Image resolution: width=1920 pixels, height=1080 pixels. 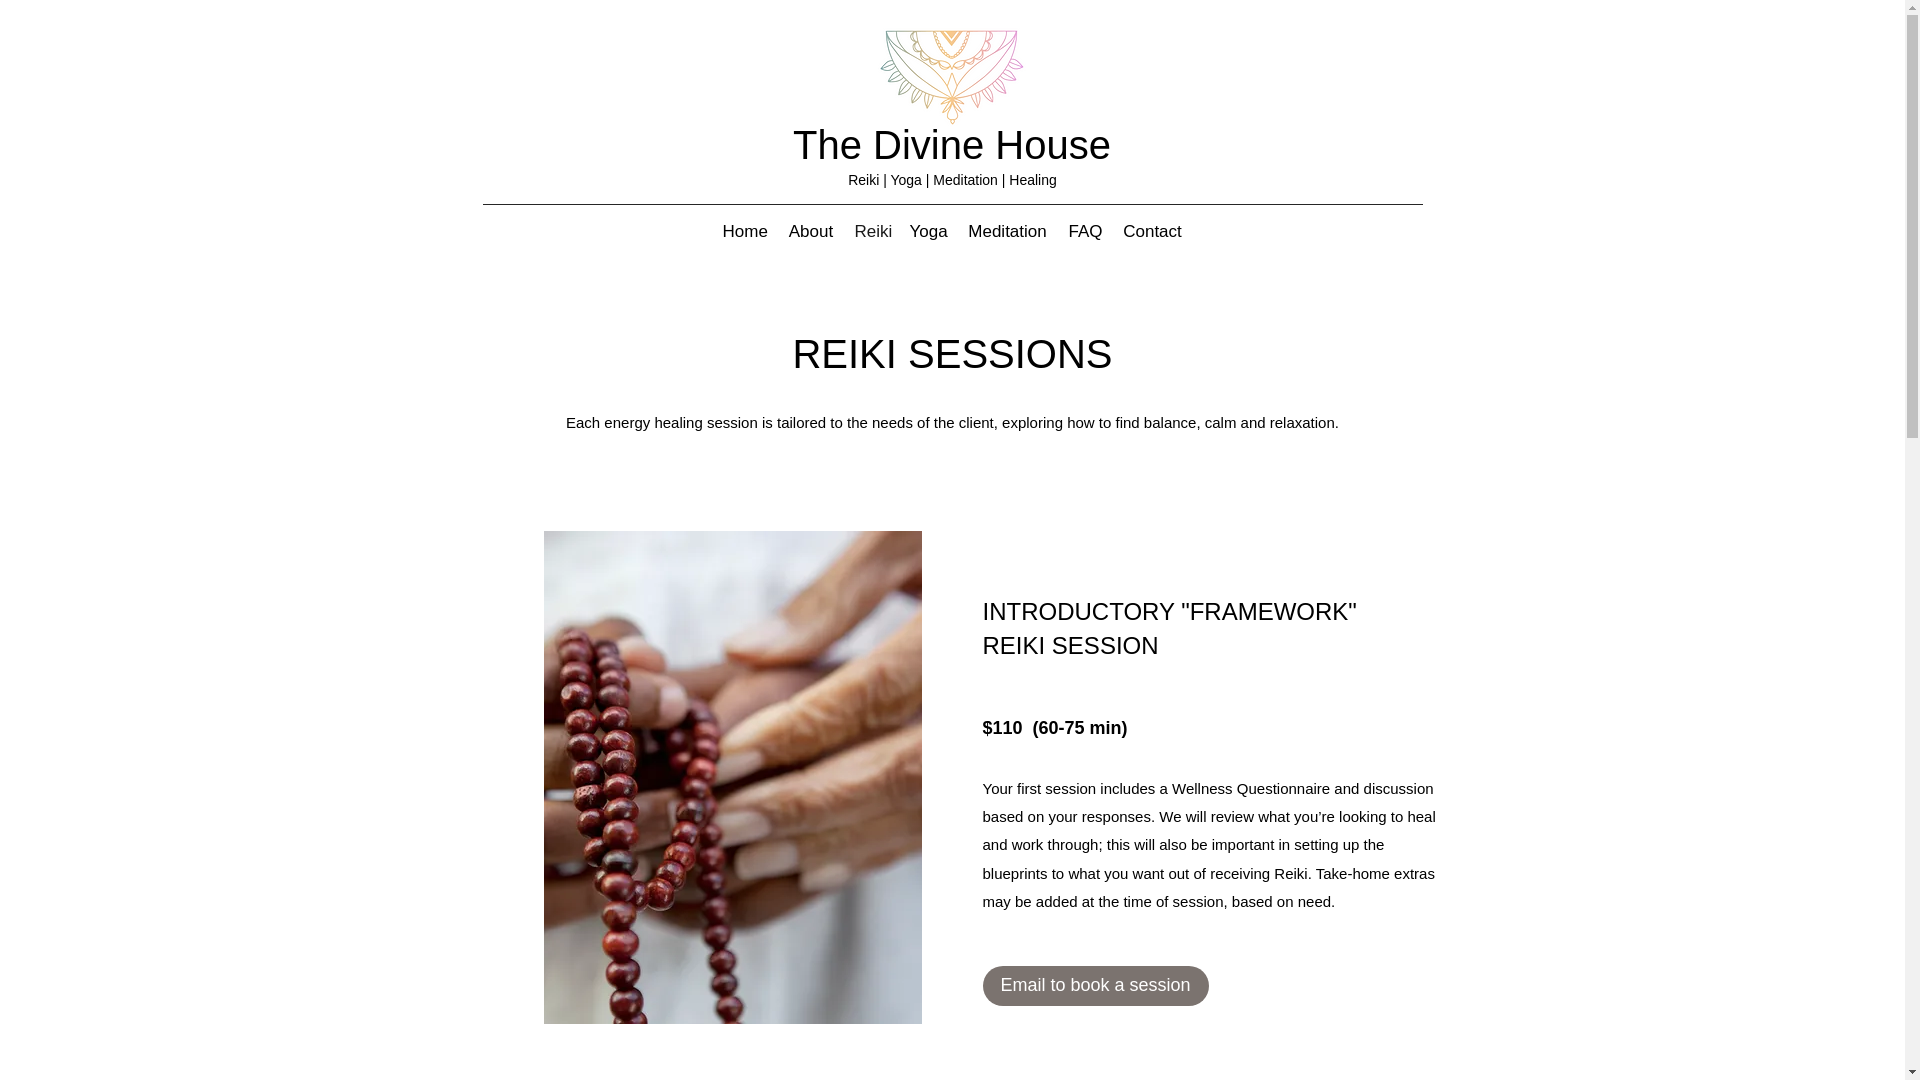 I want to click on Contact, so click(x=1152, y=232).